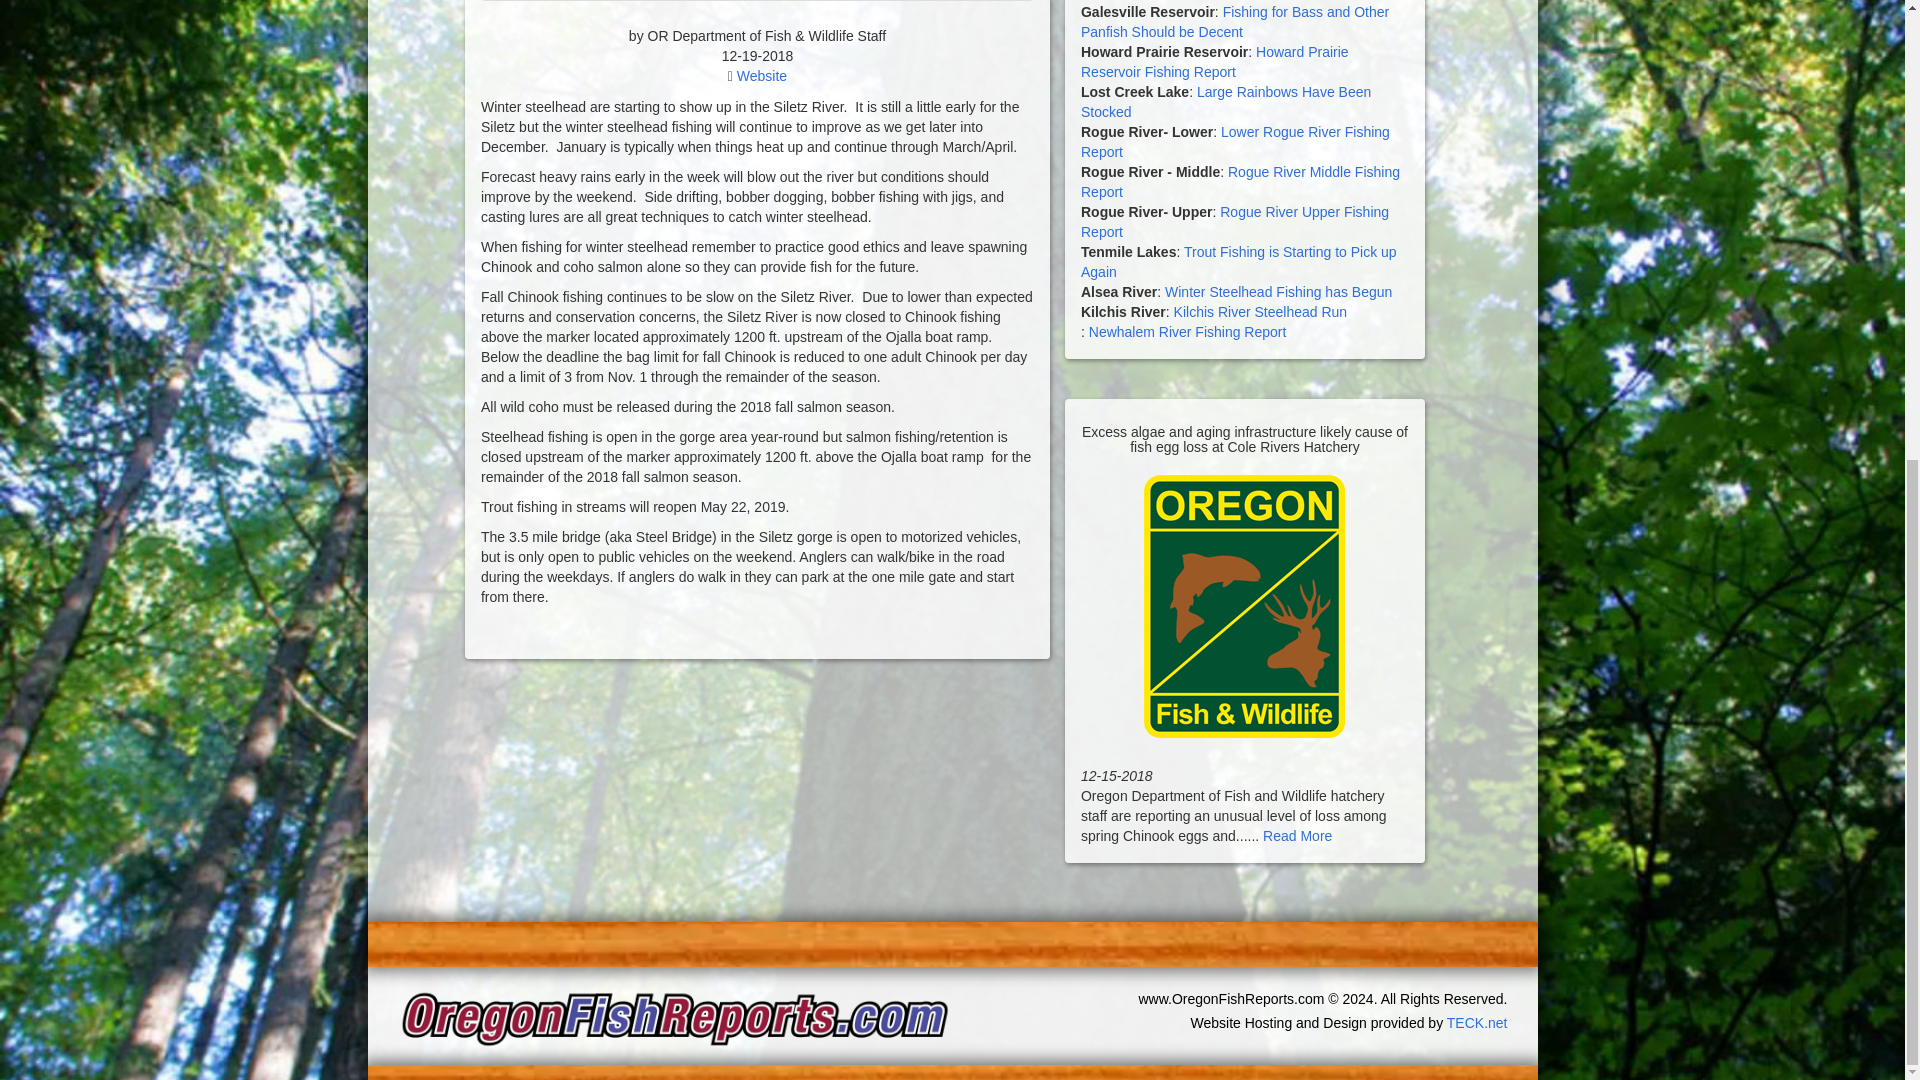  I want to click on Lower Rogue River Fishing Report, so click(1235, 142).